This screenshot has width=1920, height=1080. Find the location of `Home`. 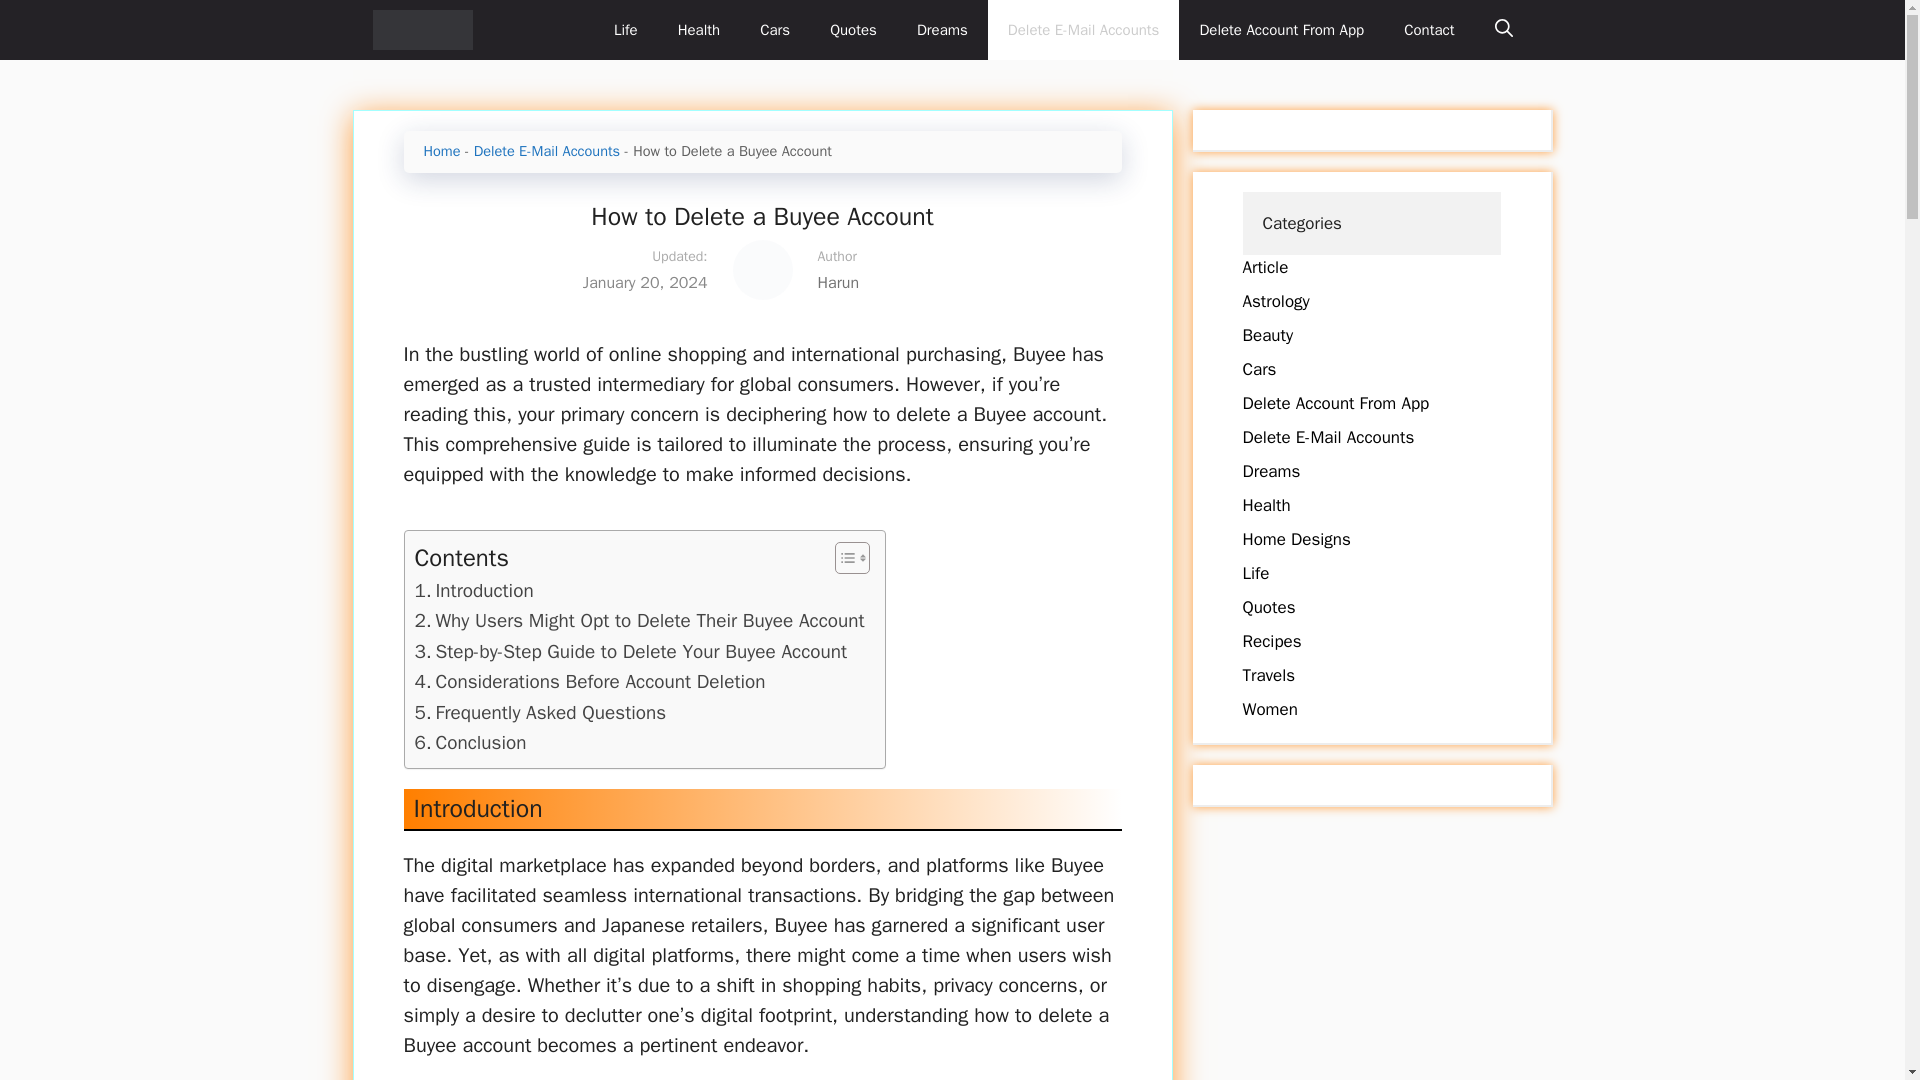

Home is located at coordinates (442, 150).